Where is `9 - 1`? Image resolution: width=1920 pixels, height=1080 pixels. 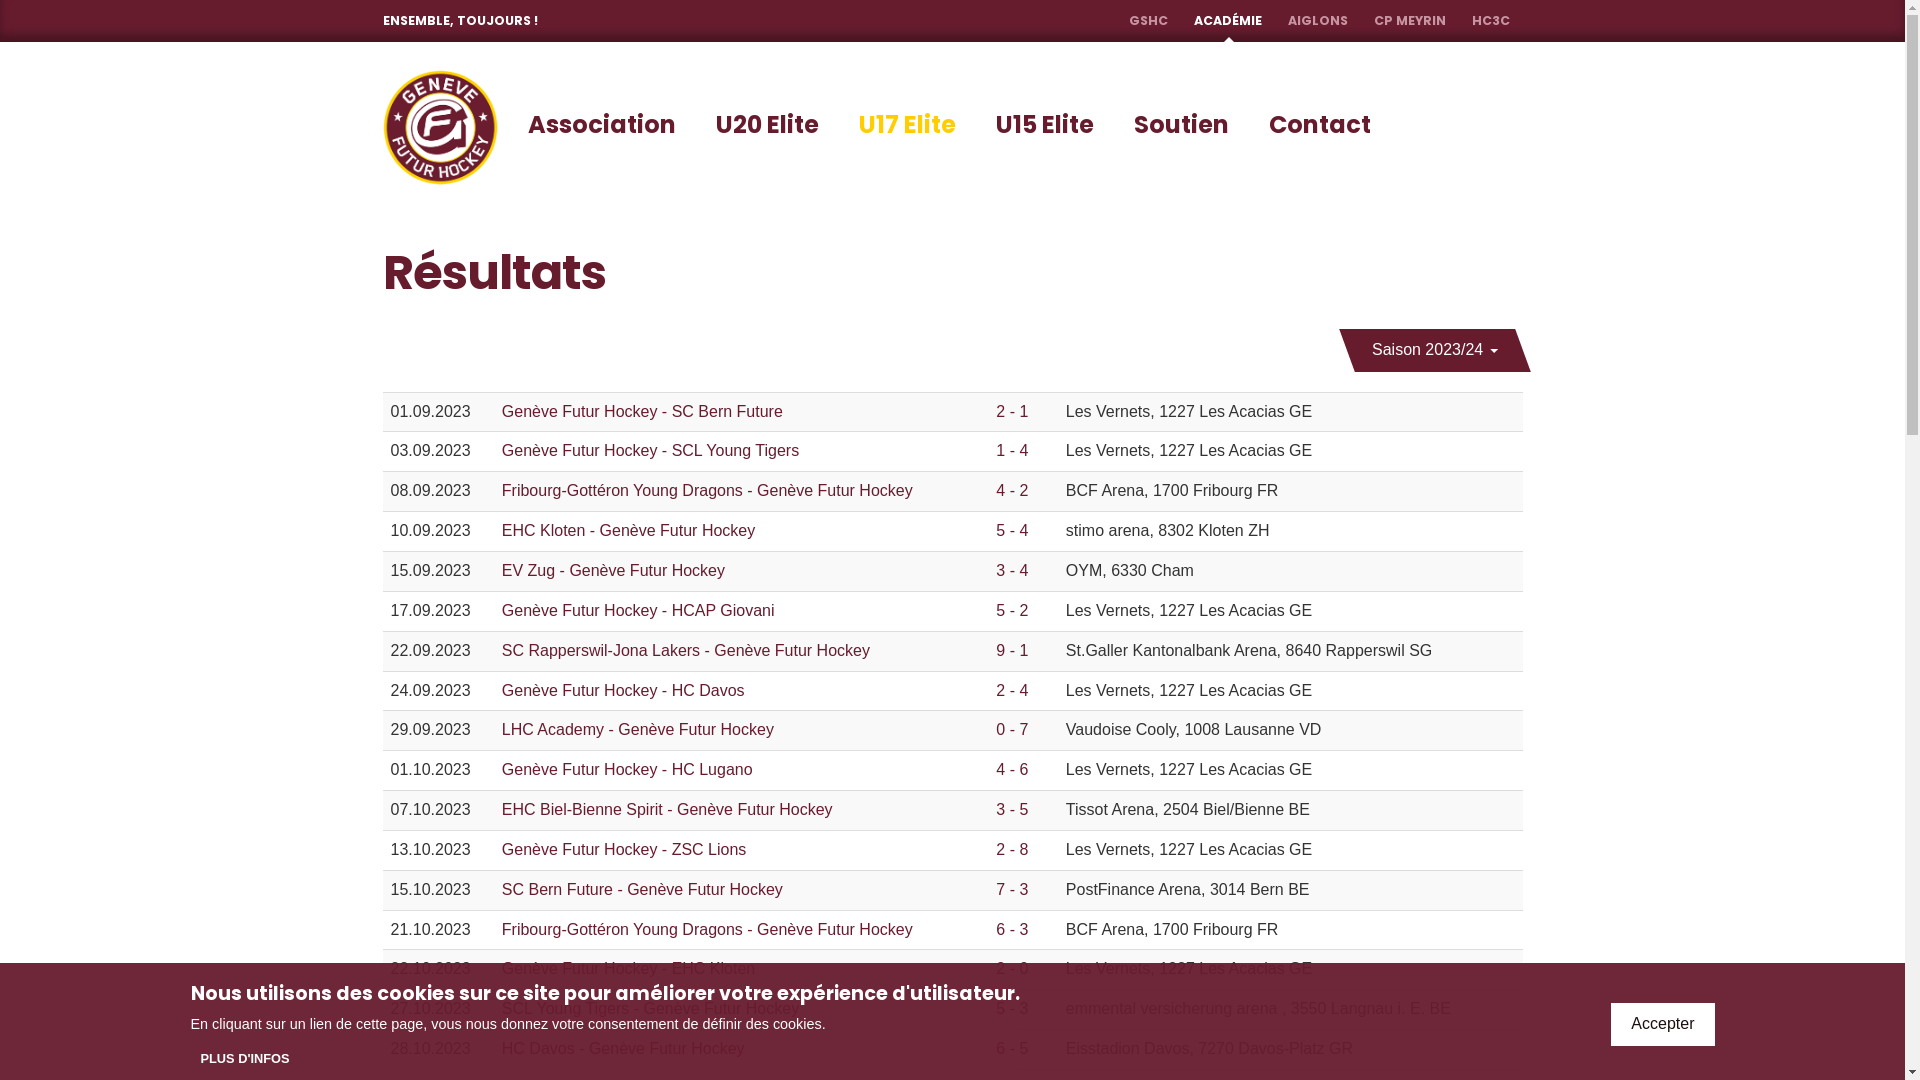 9 - 1 is located at coordinates (1012, 650).